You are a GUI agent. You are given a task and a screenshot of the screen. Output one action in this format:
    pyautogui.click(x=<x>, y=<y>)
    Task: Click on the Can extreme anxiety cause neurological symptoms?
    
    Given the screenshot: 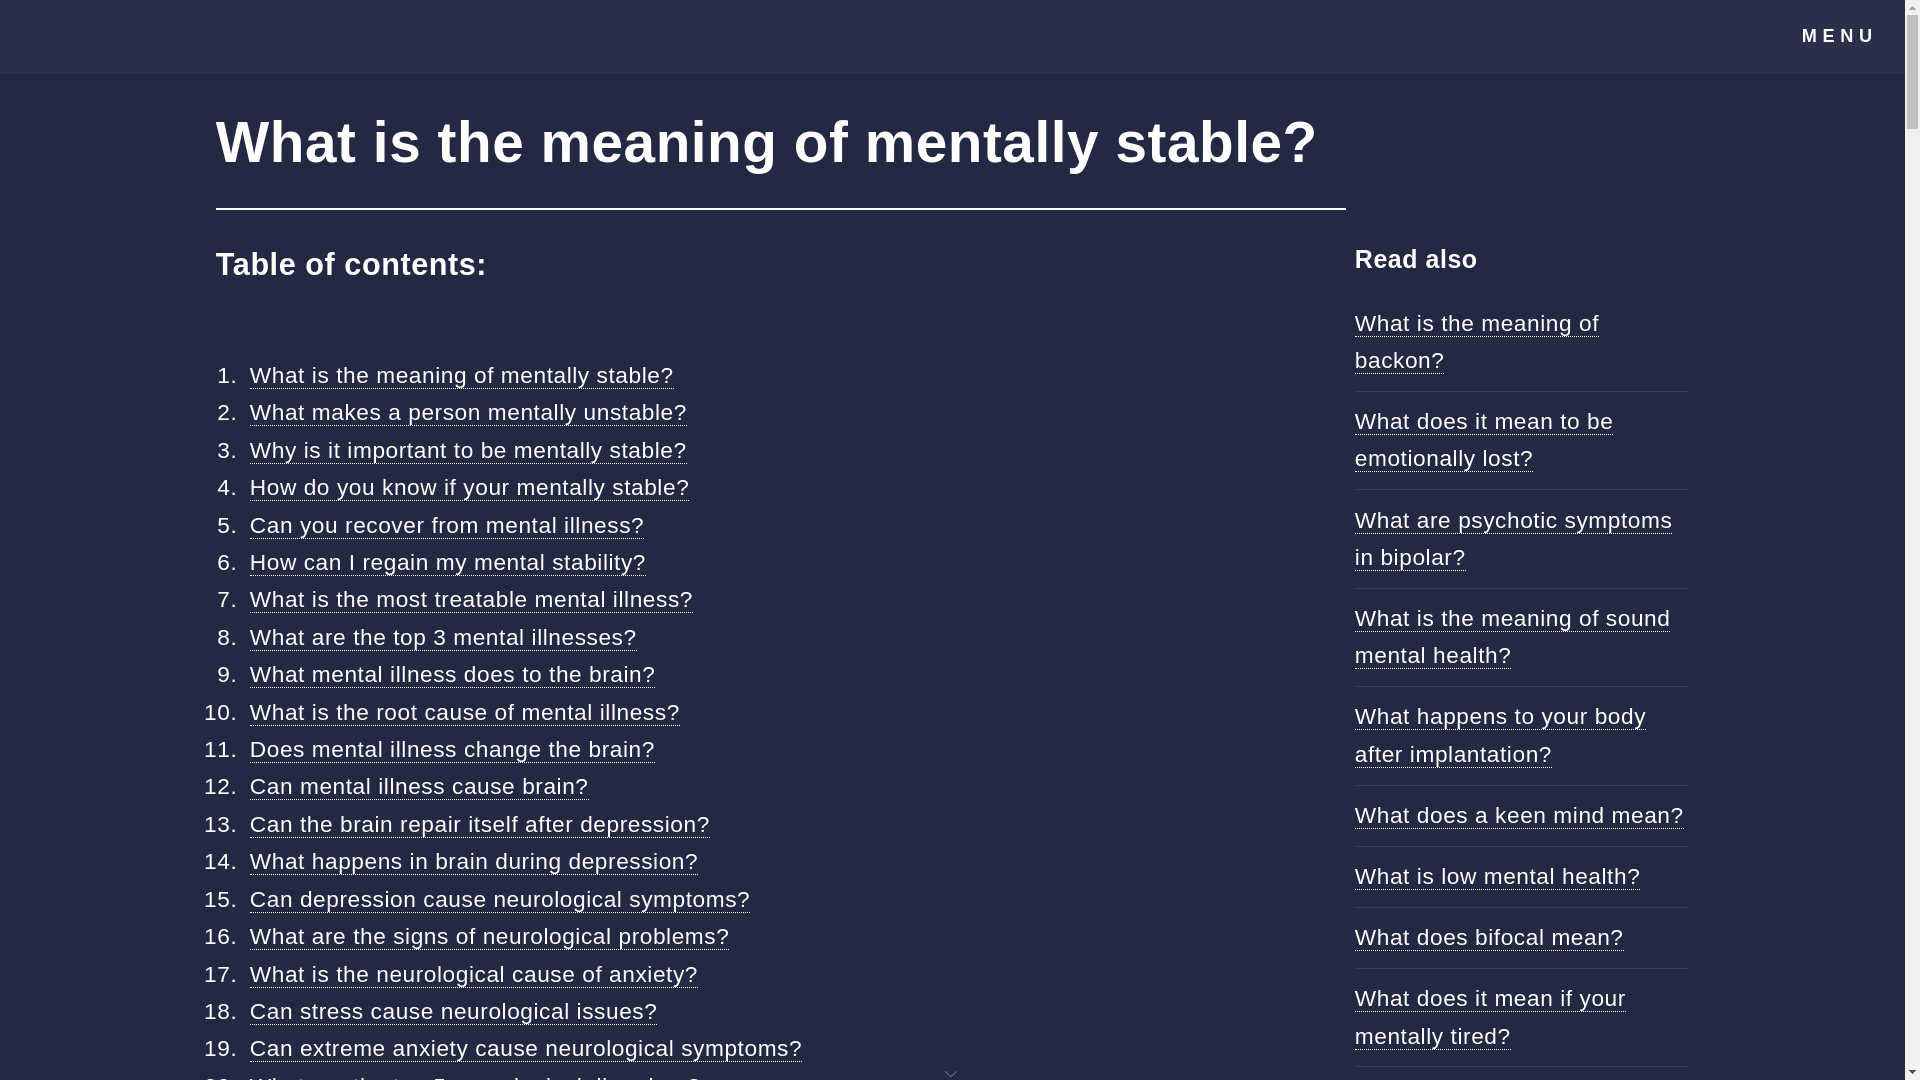 What is the action you would take?
    pyautogui.click(x=526, y=1048)
    